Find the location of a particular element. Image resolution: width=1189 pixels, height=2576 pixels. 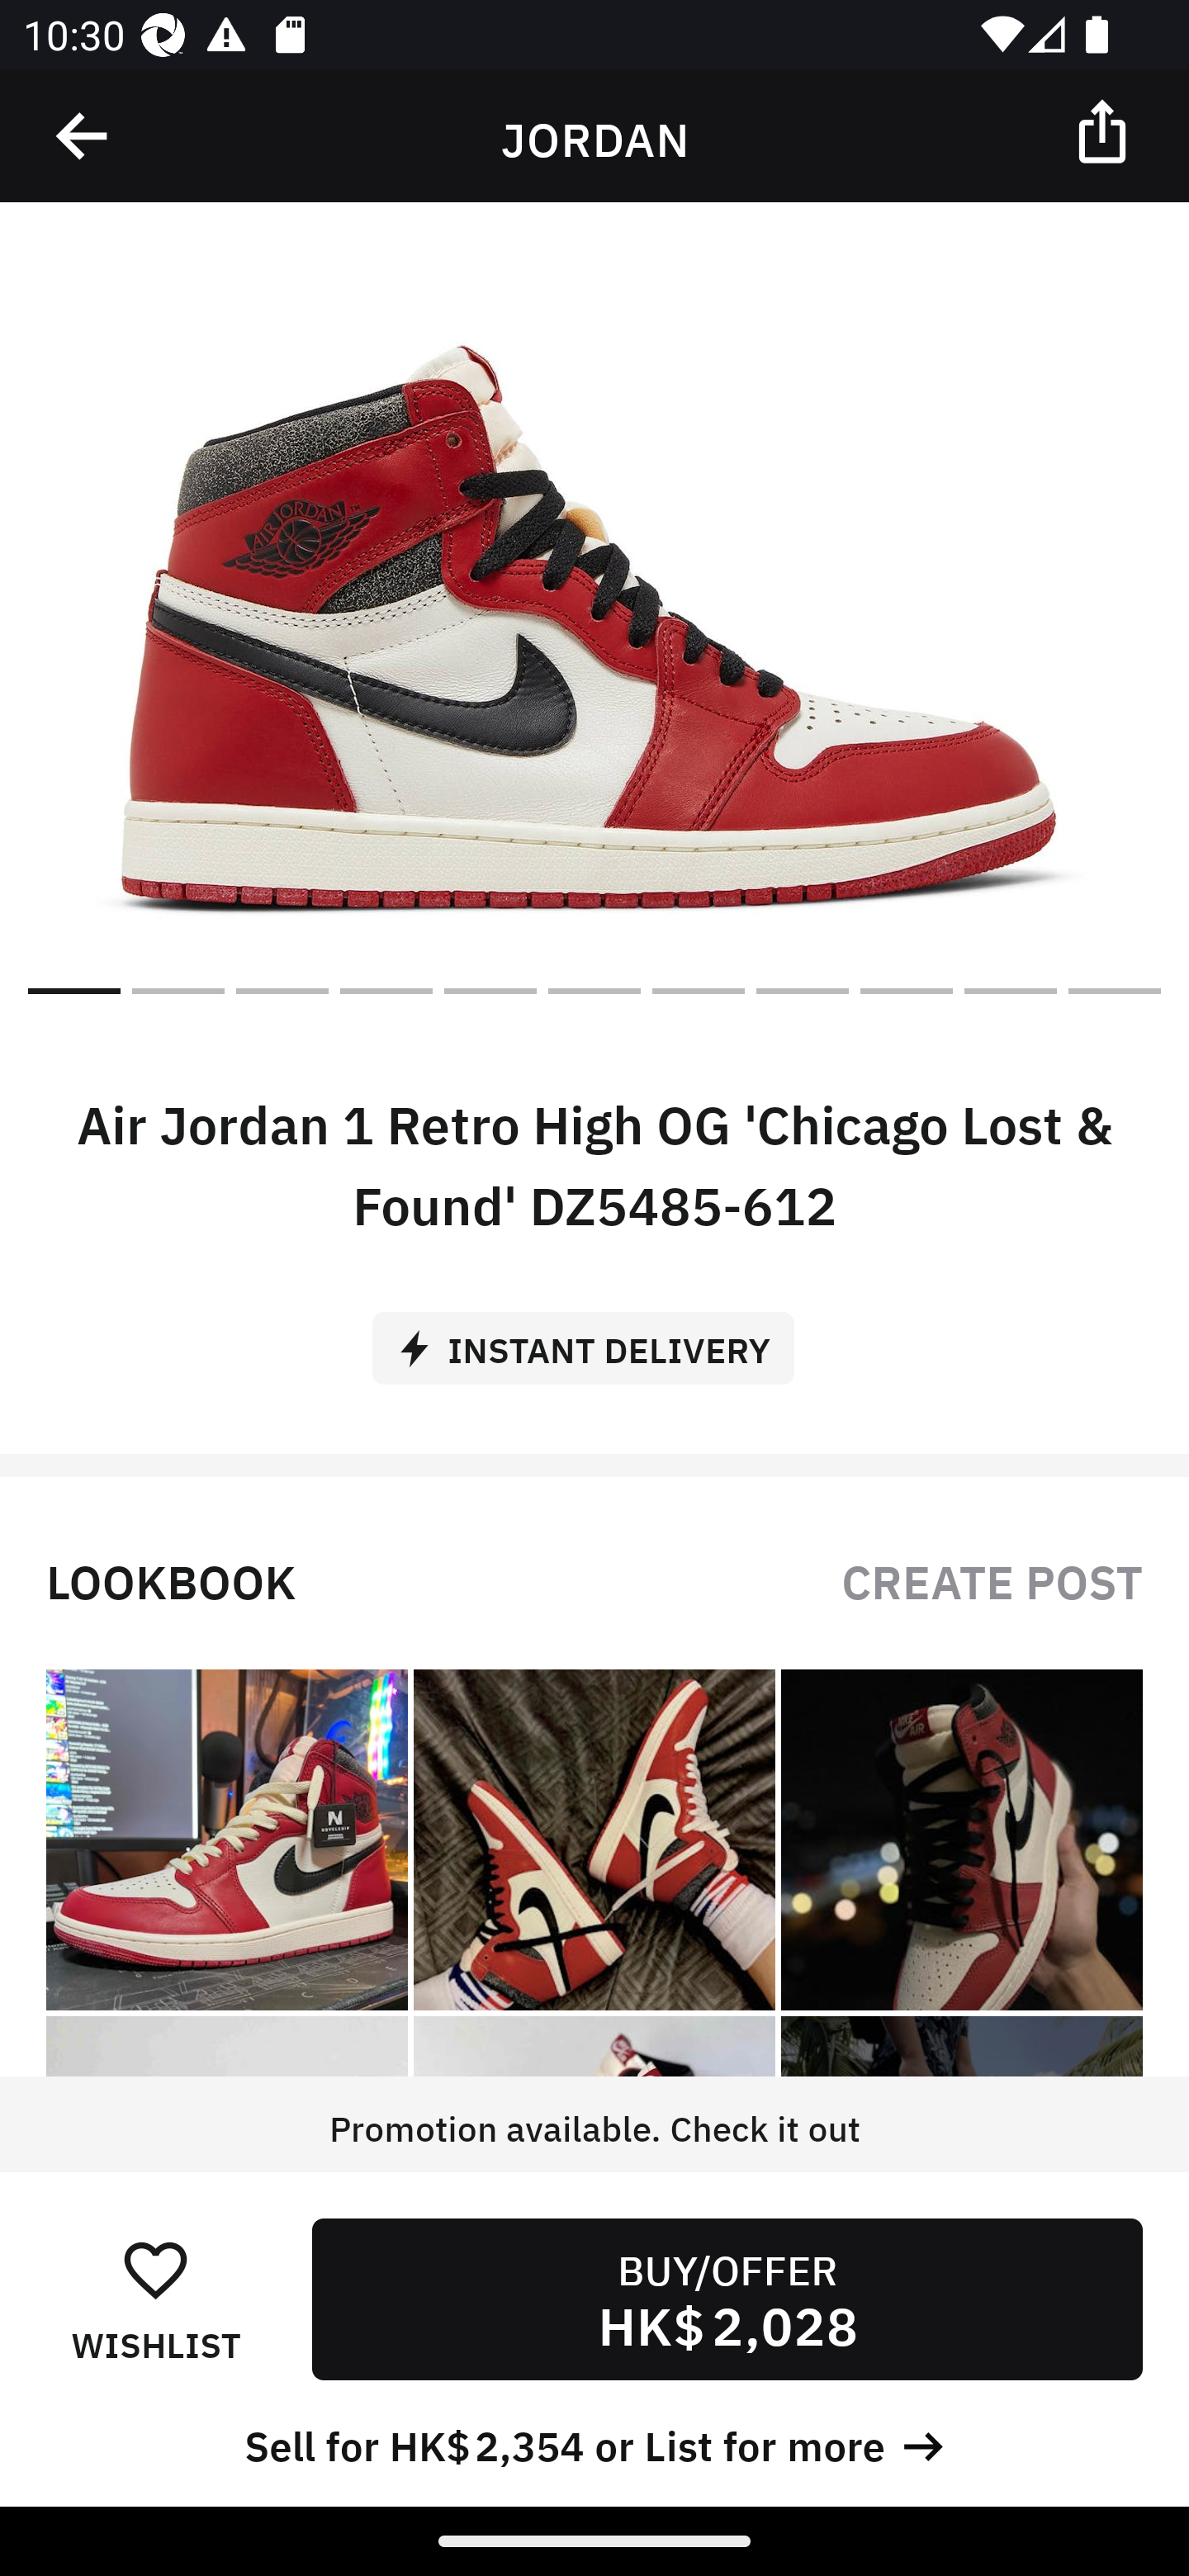

Sell for HK$ 2,354 or List for more is located at coordinates (594, 2442).